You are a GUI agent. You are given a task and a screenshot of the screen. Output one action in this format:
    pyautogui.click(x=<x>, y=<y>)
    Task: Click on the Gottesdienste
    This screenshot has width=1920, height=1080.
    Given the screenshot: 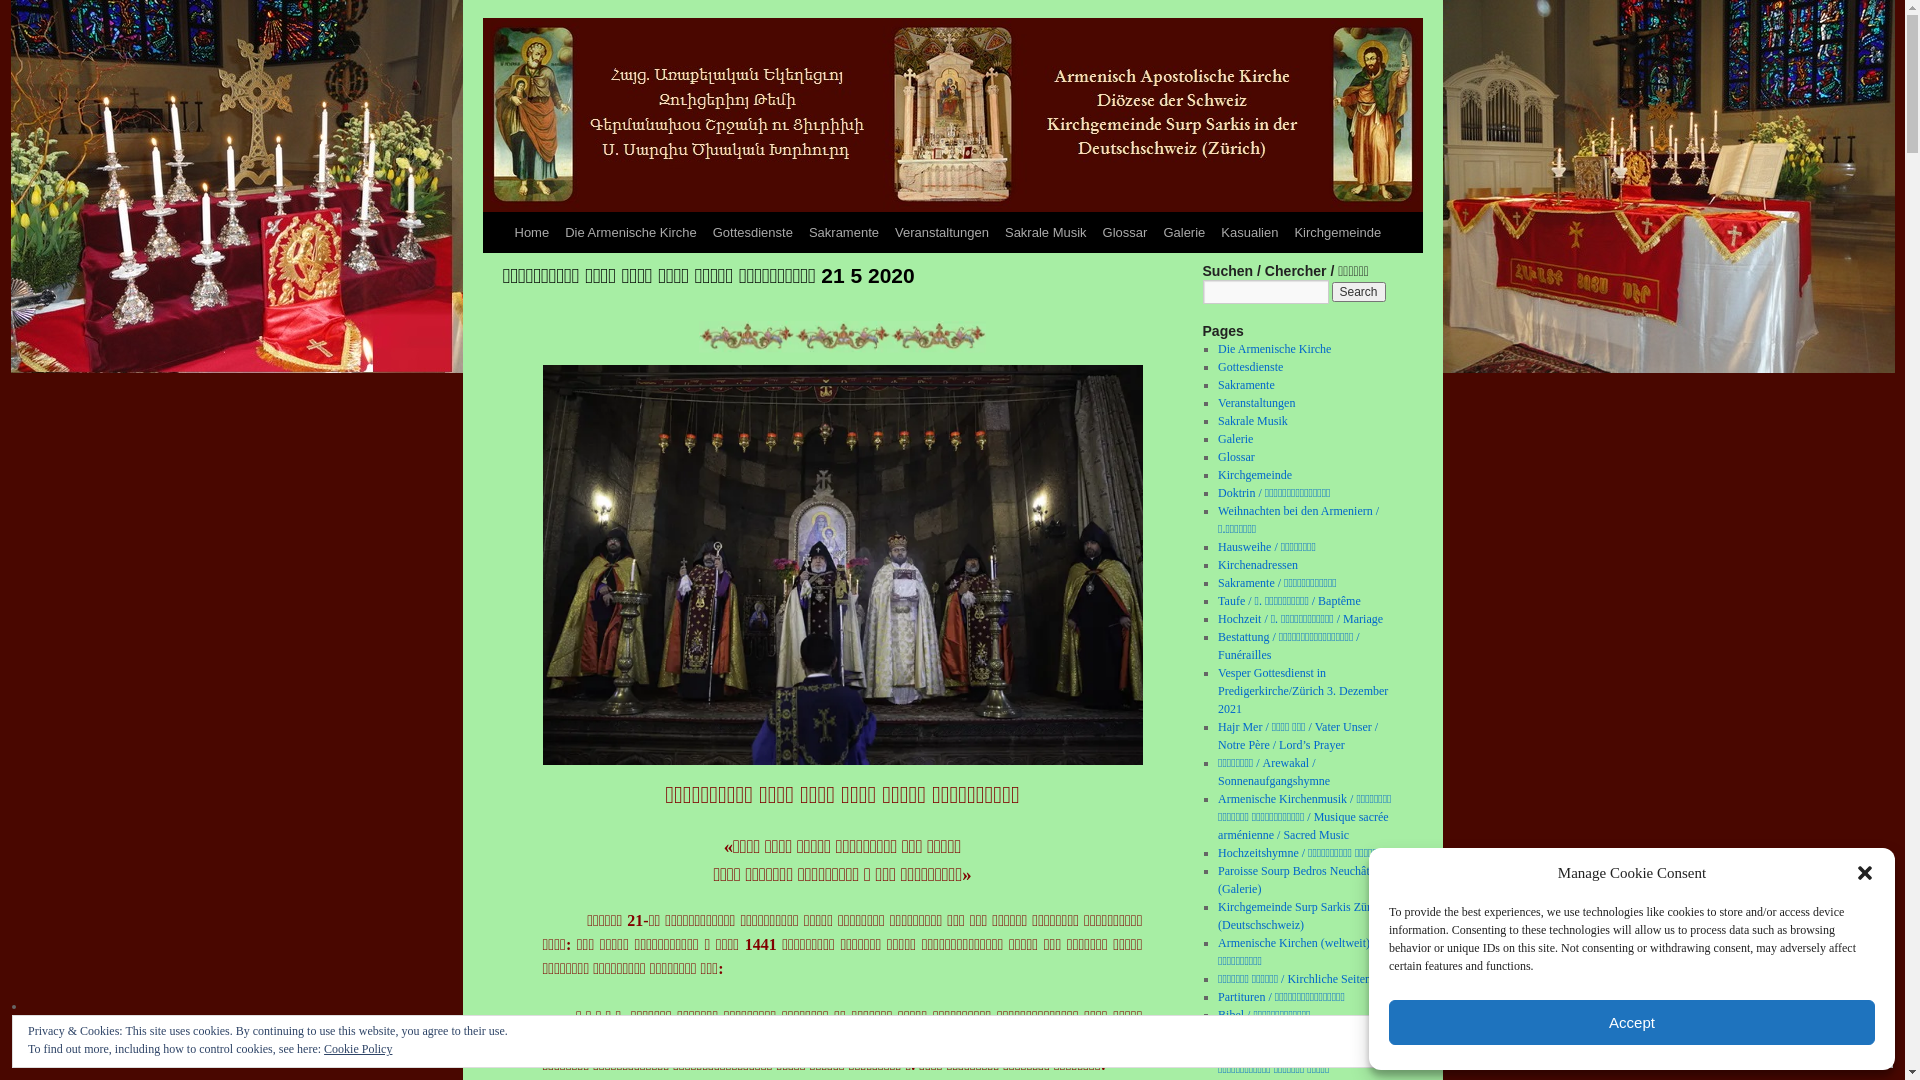 What is the action you would take?
    pyautogui.click(x=1250, y=366)
    